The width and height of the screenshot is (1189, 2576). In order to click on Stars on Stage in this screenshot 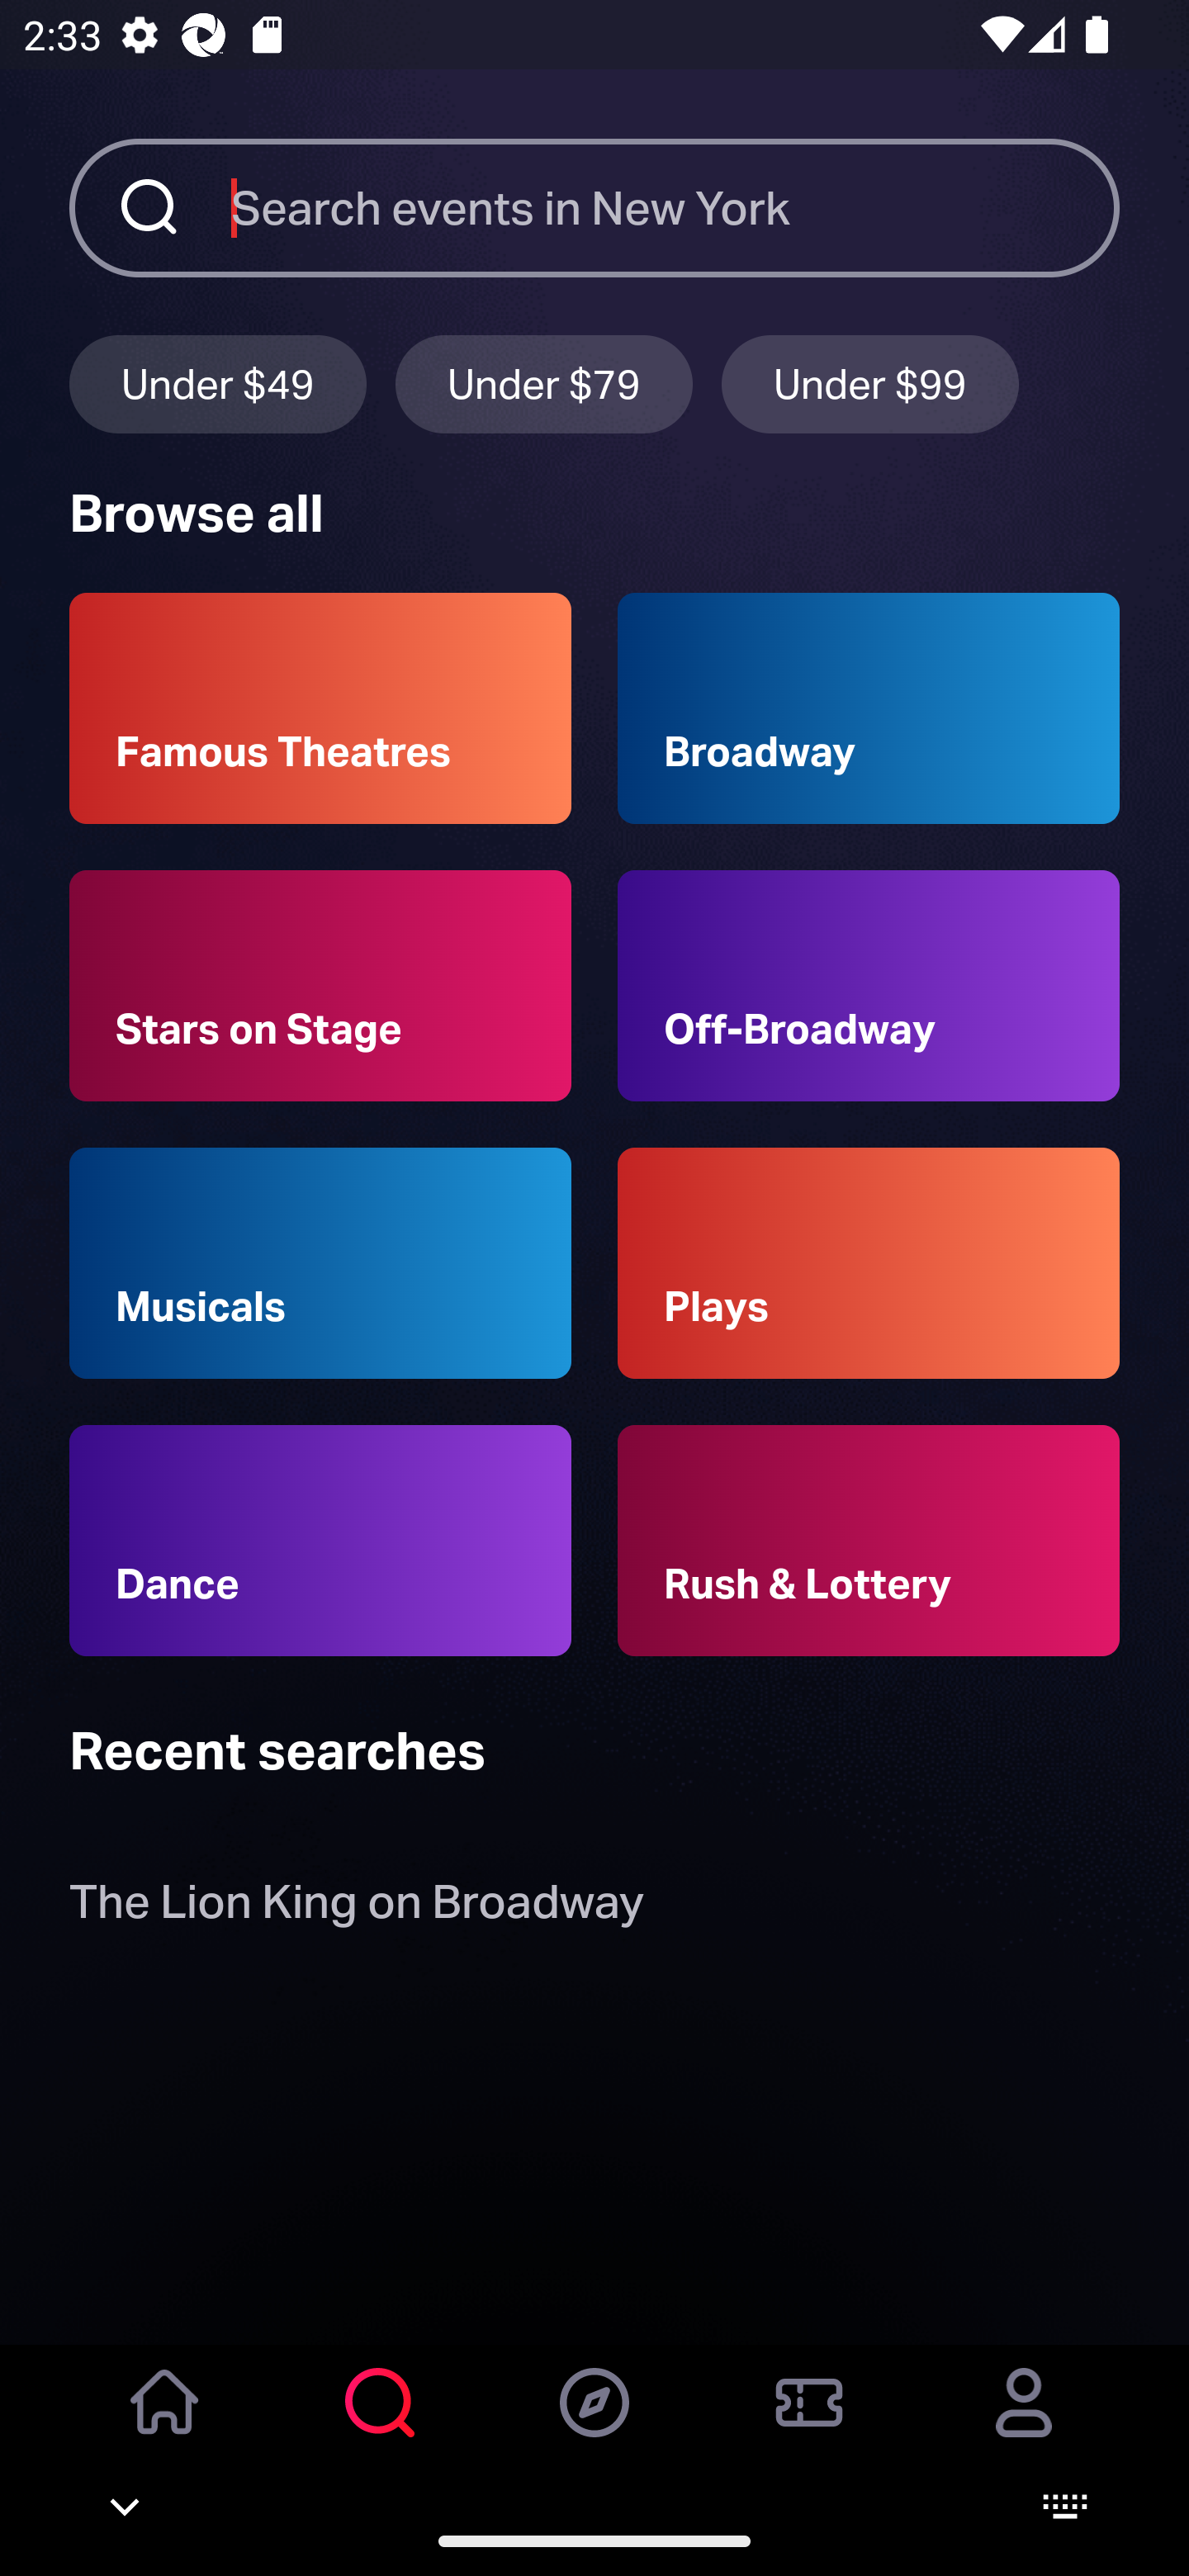, I will do `click(320, 986)`.